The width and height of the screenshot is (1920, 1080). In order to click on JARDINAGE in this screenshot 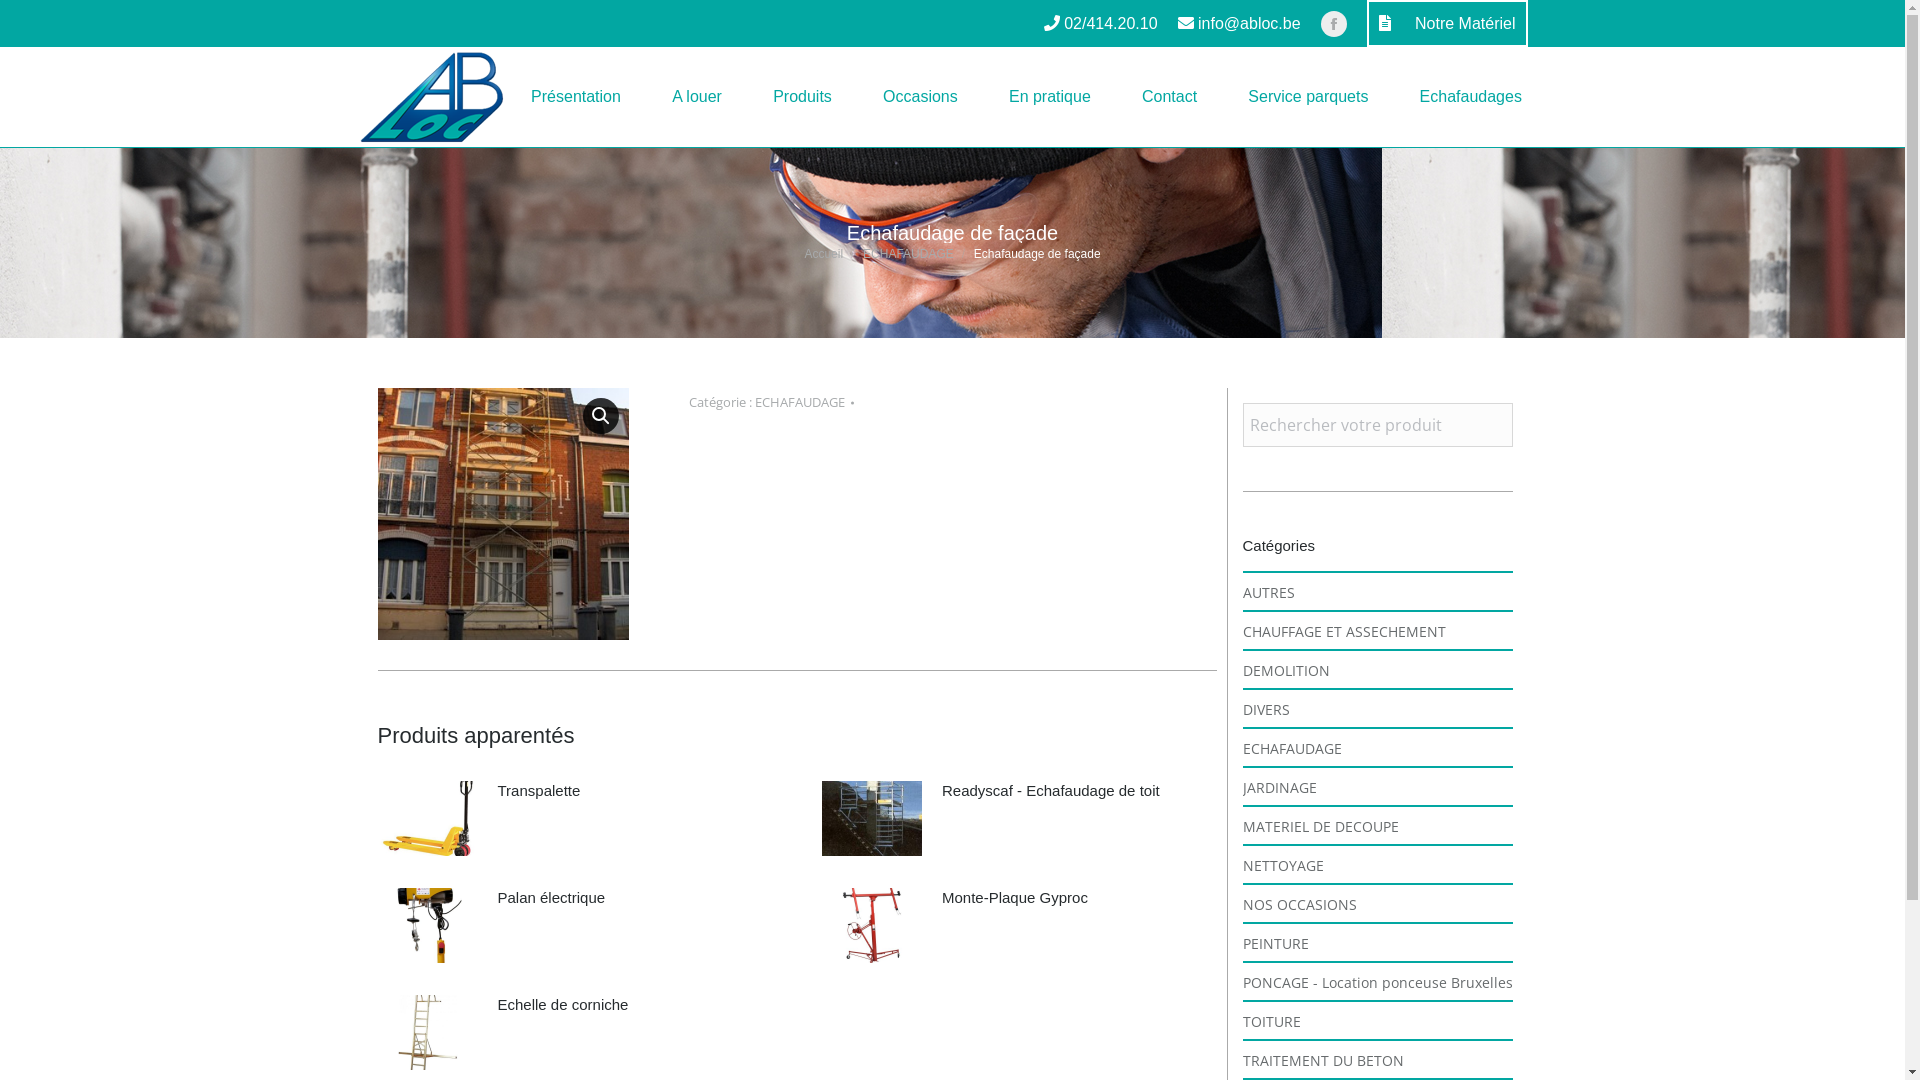, I will do `click(1279, 788)`.